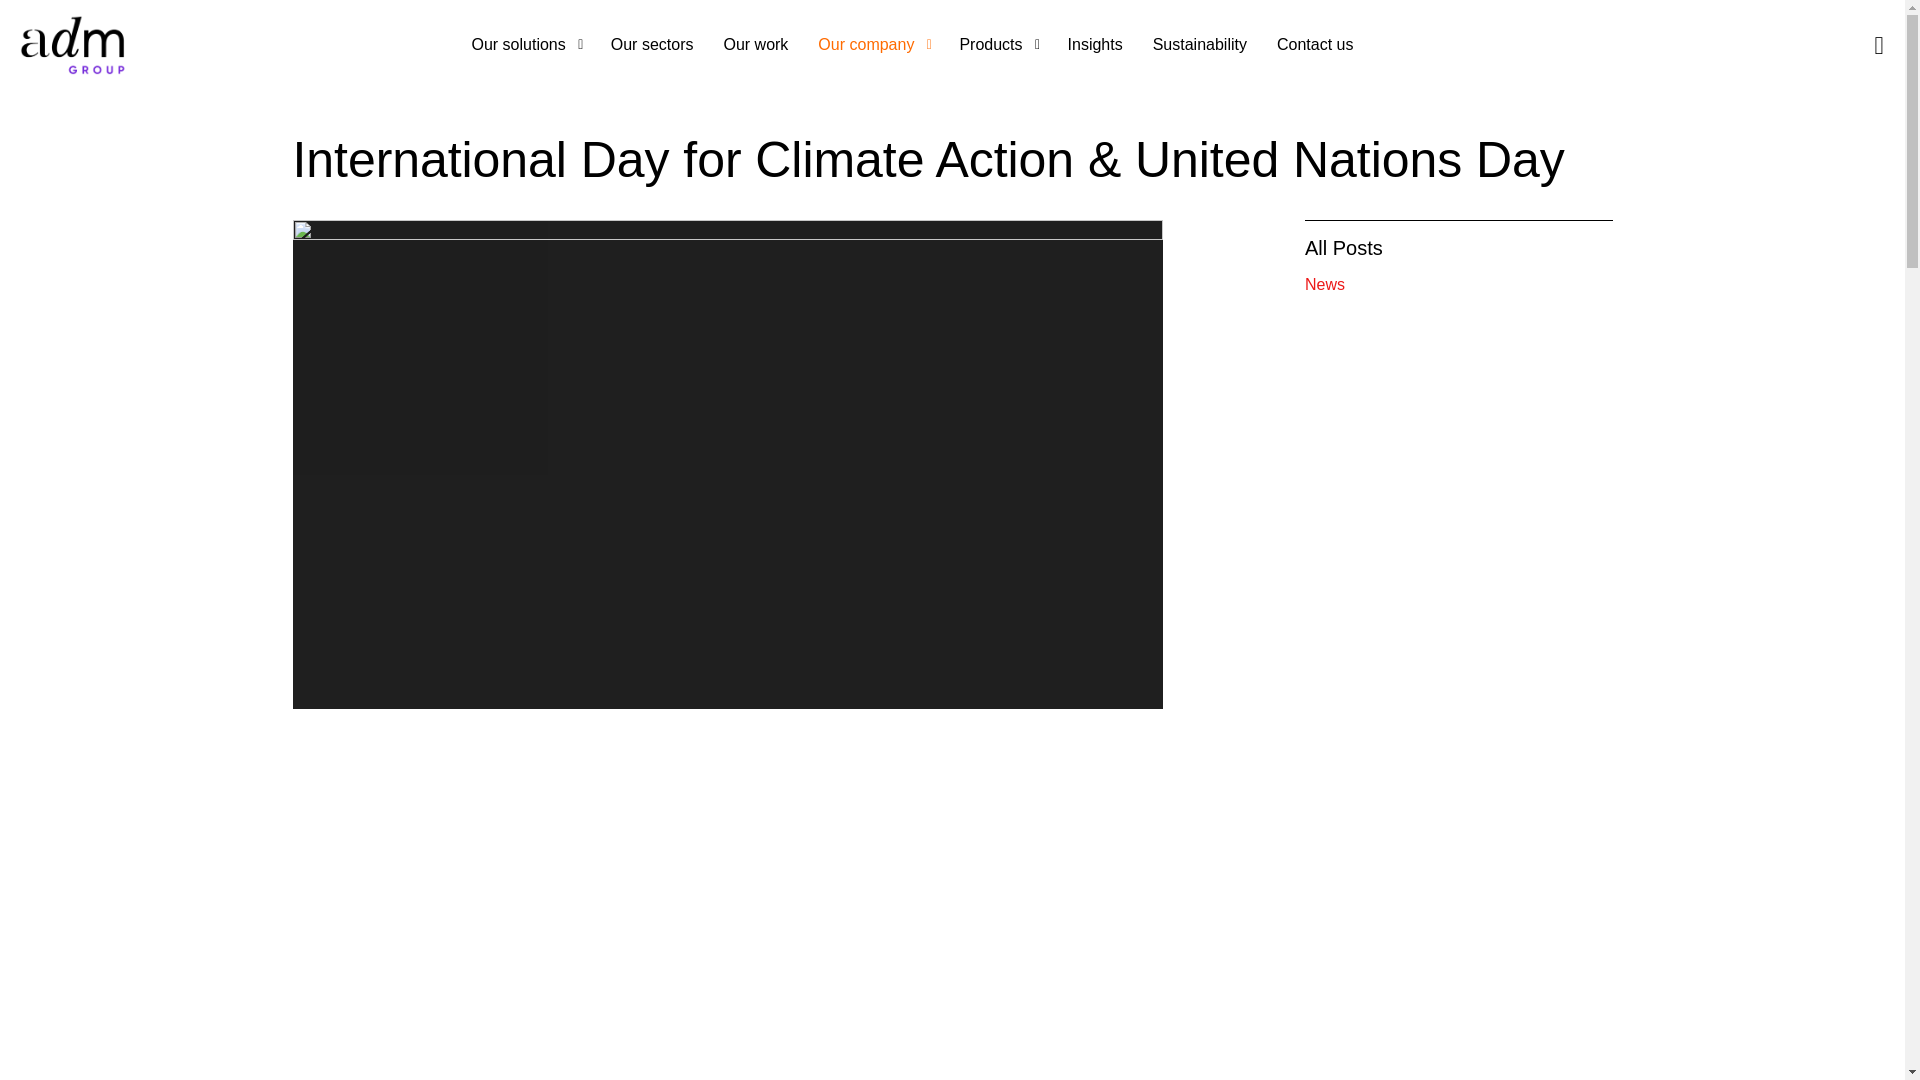 The image size is (1920, 1080). What do you see at coordinates (526, 44) in the screenshot?
I see `Our solutions` at bounding box center [526, 44].